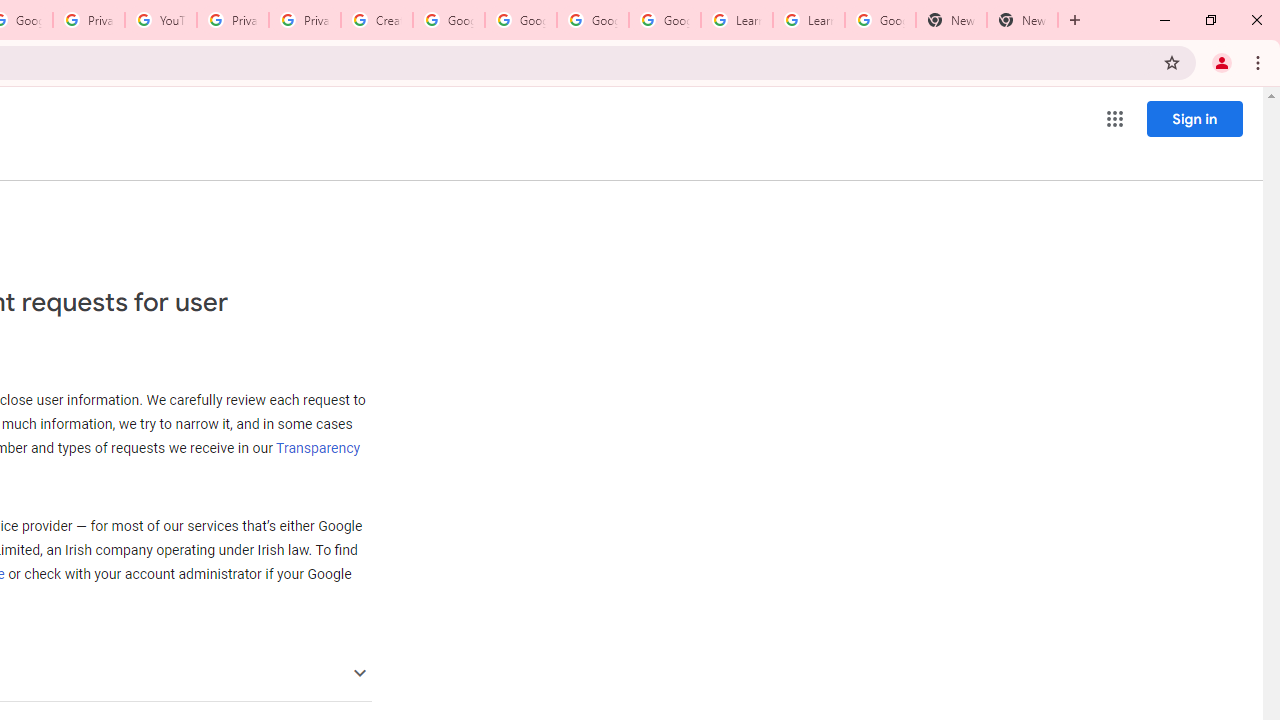 Image resolution: width=1280 pixels, height=720 pixels. I want to click on Google Account Help, so click(592, 20).